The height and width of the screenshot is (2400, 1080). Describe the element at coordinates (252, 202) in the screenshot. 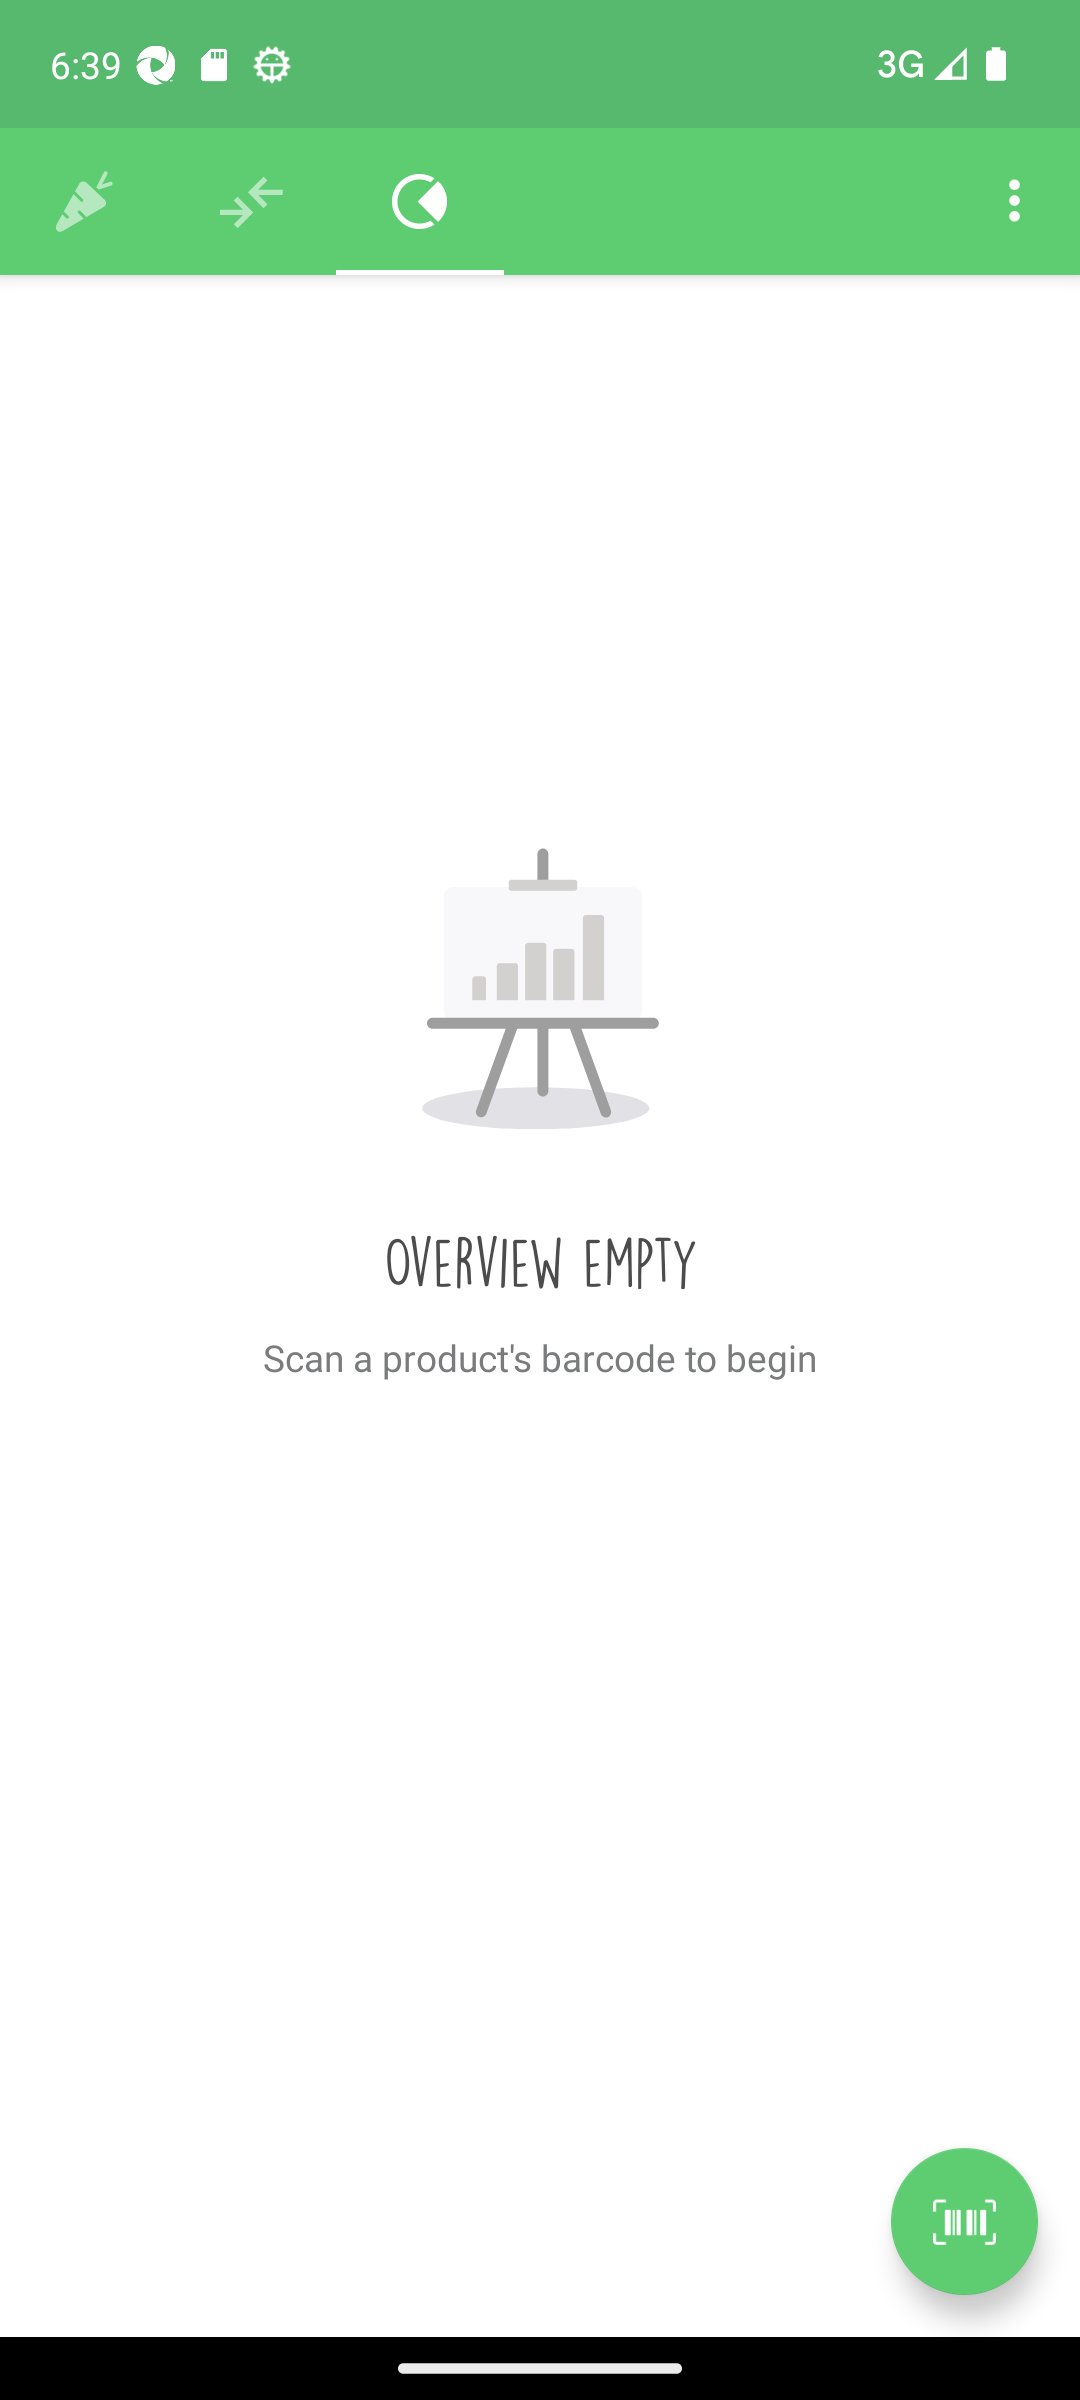

I see `Recommendations` at that location.